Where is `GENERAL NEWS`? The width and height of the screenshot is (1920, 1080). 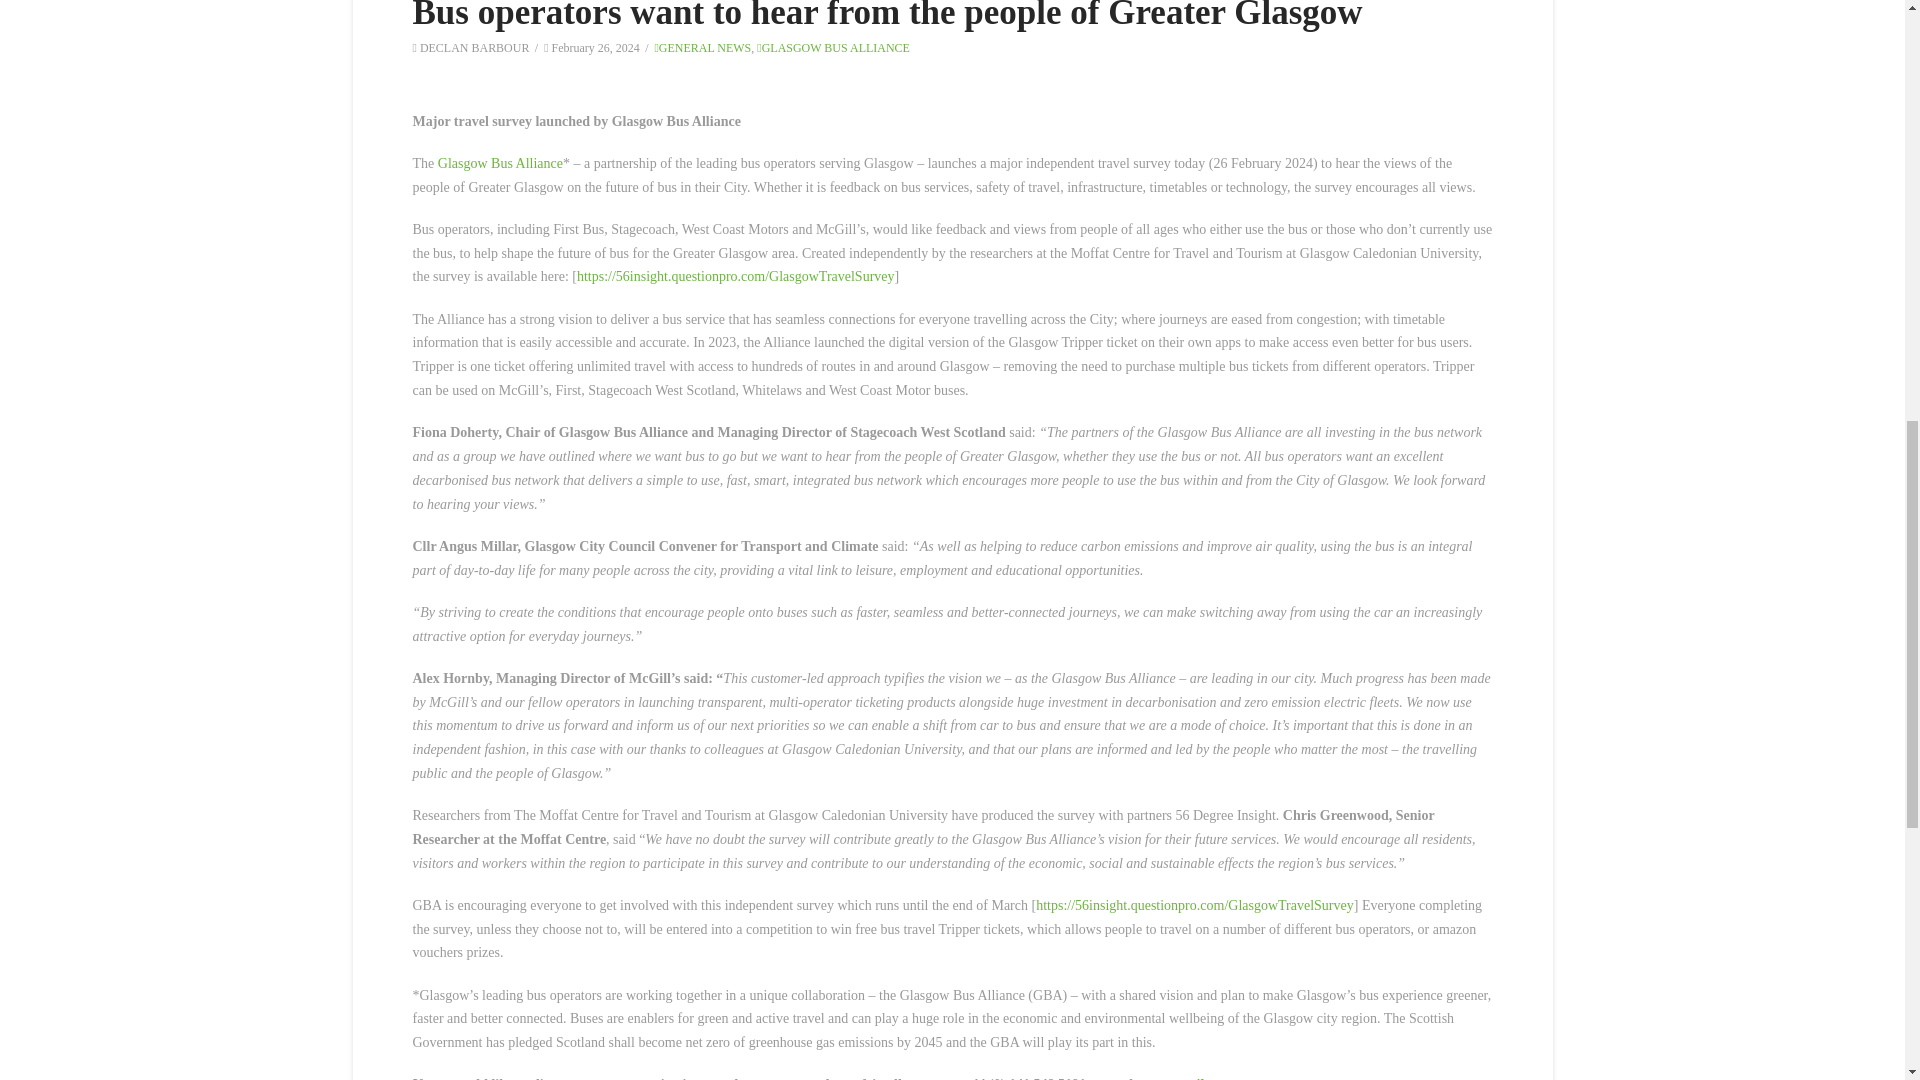 GENERAL NEWS is located at coordinates (702, 48).